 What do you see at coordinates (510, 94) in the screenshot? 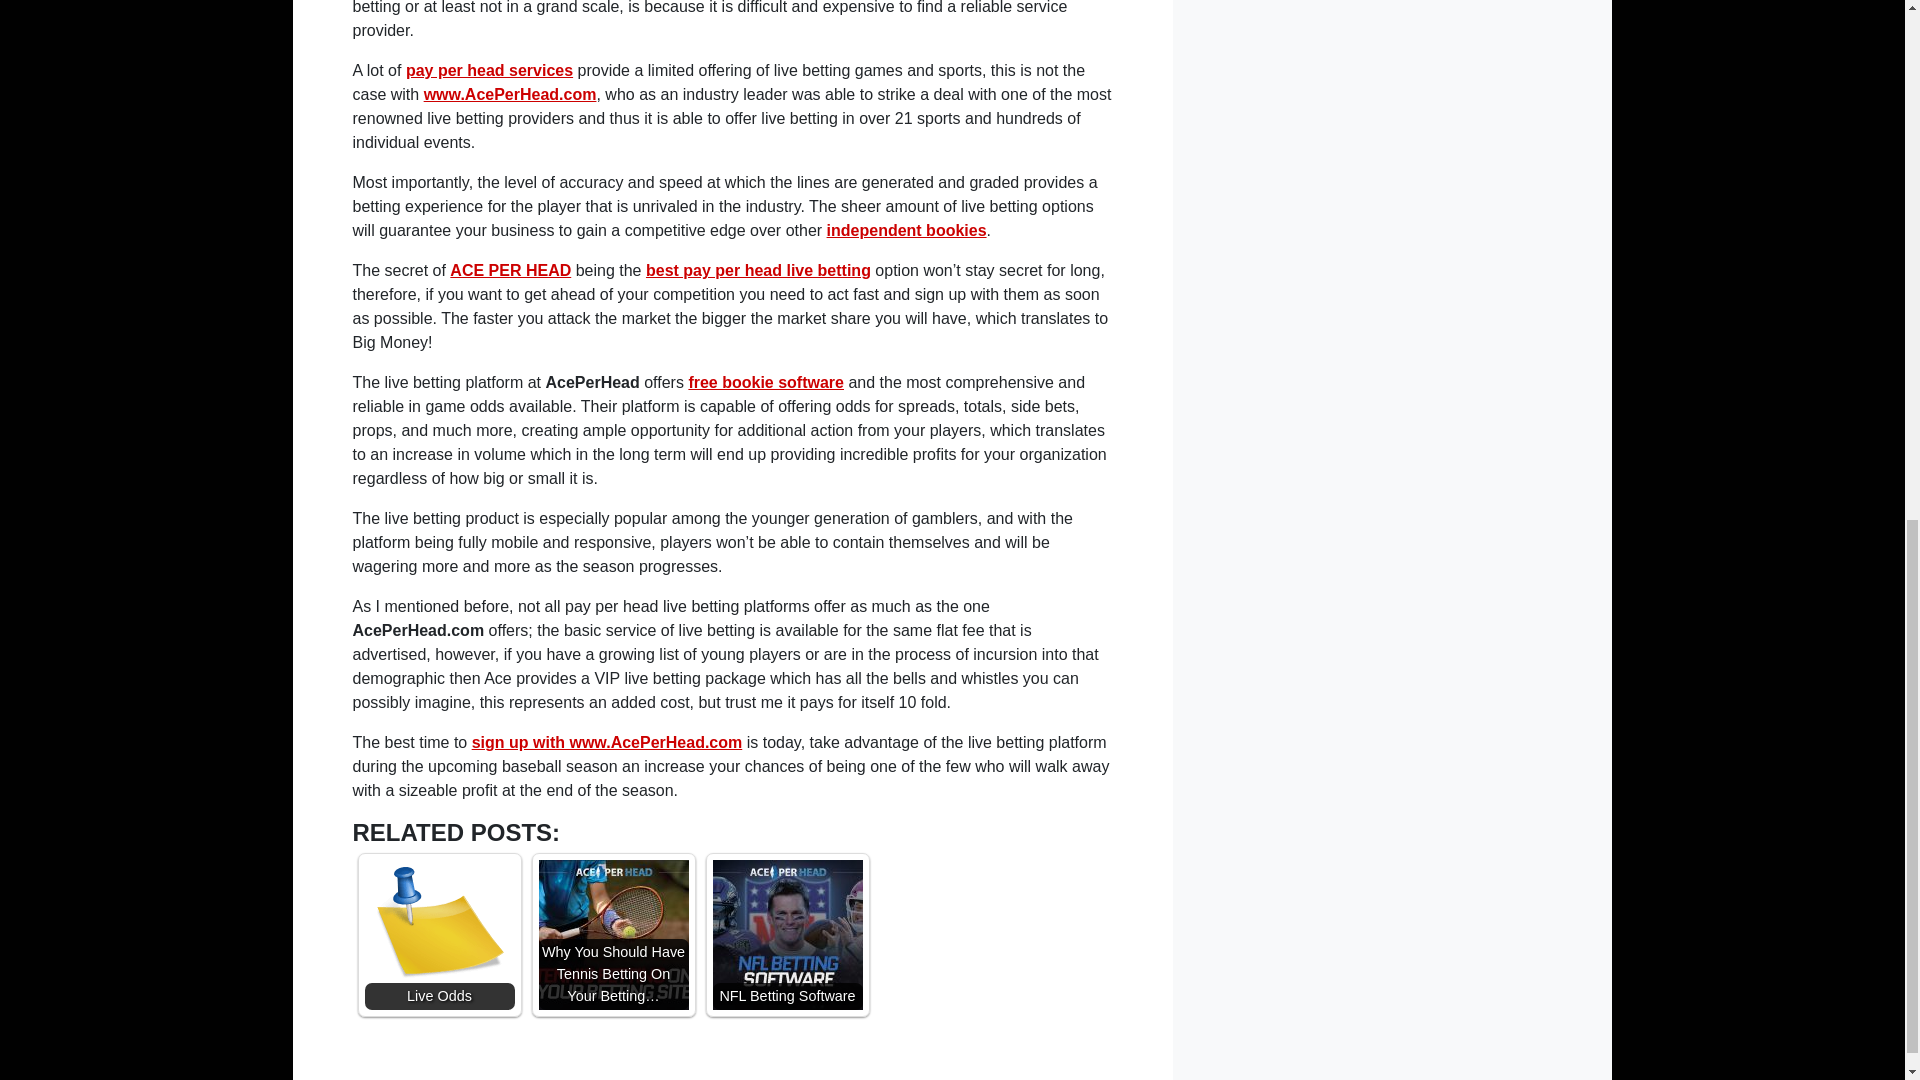
I see `www.AcePerHead.com` at bounding box center [510, 94].